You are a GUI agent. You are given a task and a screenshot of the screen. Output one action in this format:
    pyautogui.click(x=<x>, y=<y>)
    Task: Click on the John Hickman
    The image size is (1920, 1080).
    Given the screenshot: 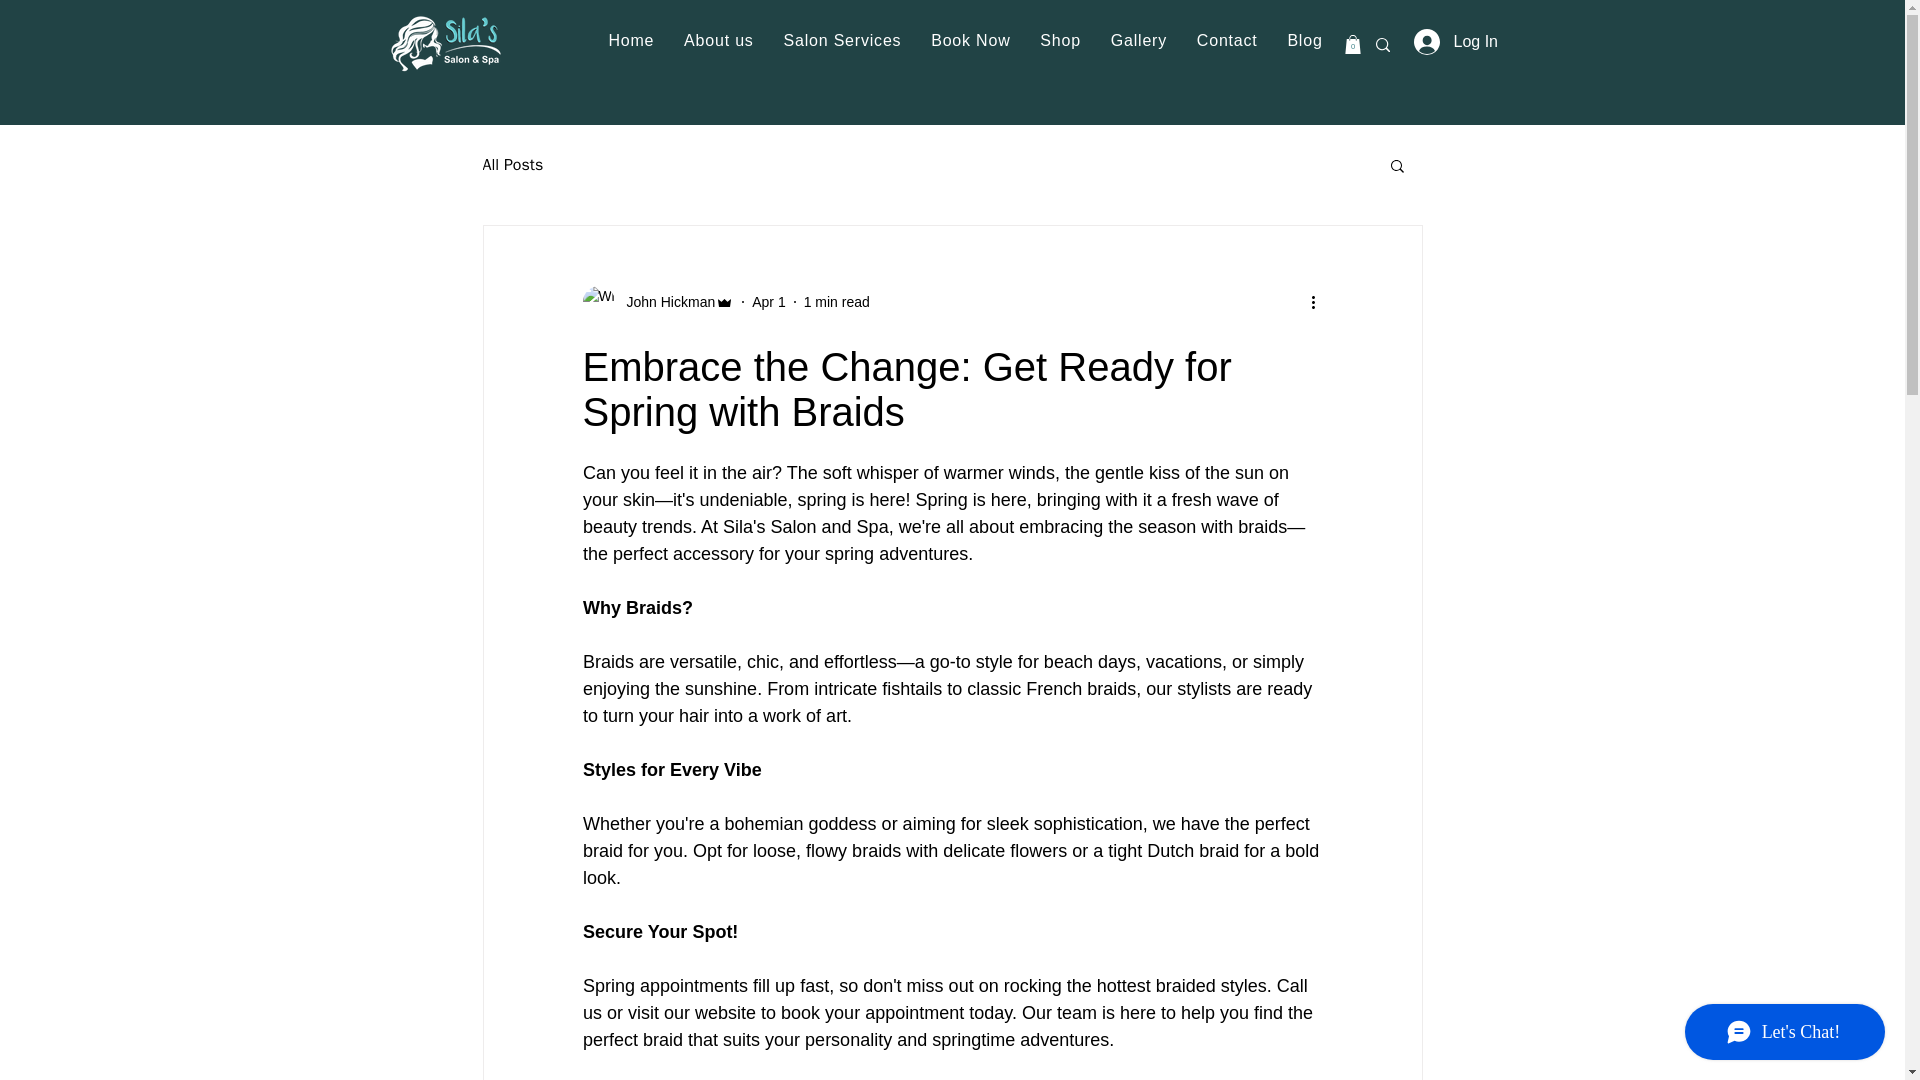 What is the action you would take?
    pyautogui.click(x=664, y=302)
    